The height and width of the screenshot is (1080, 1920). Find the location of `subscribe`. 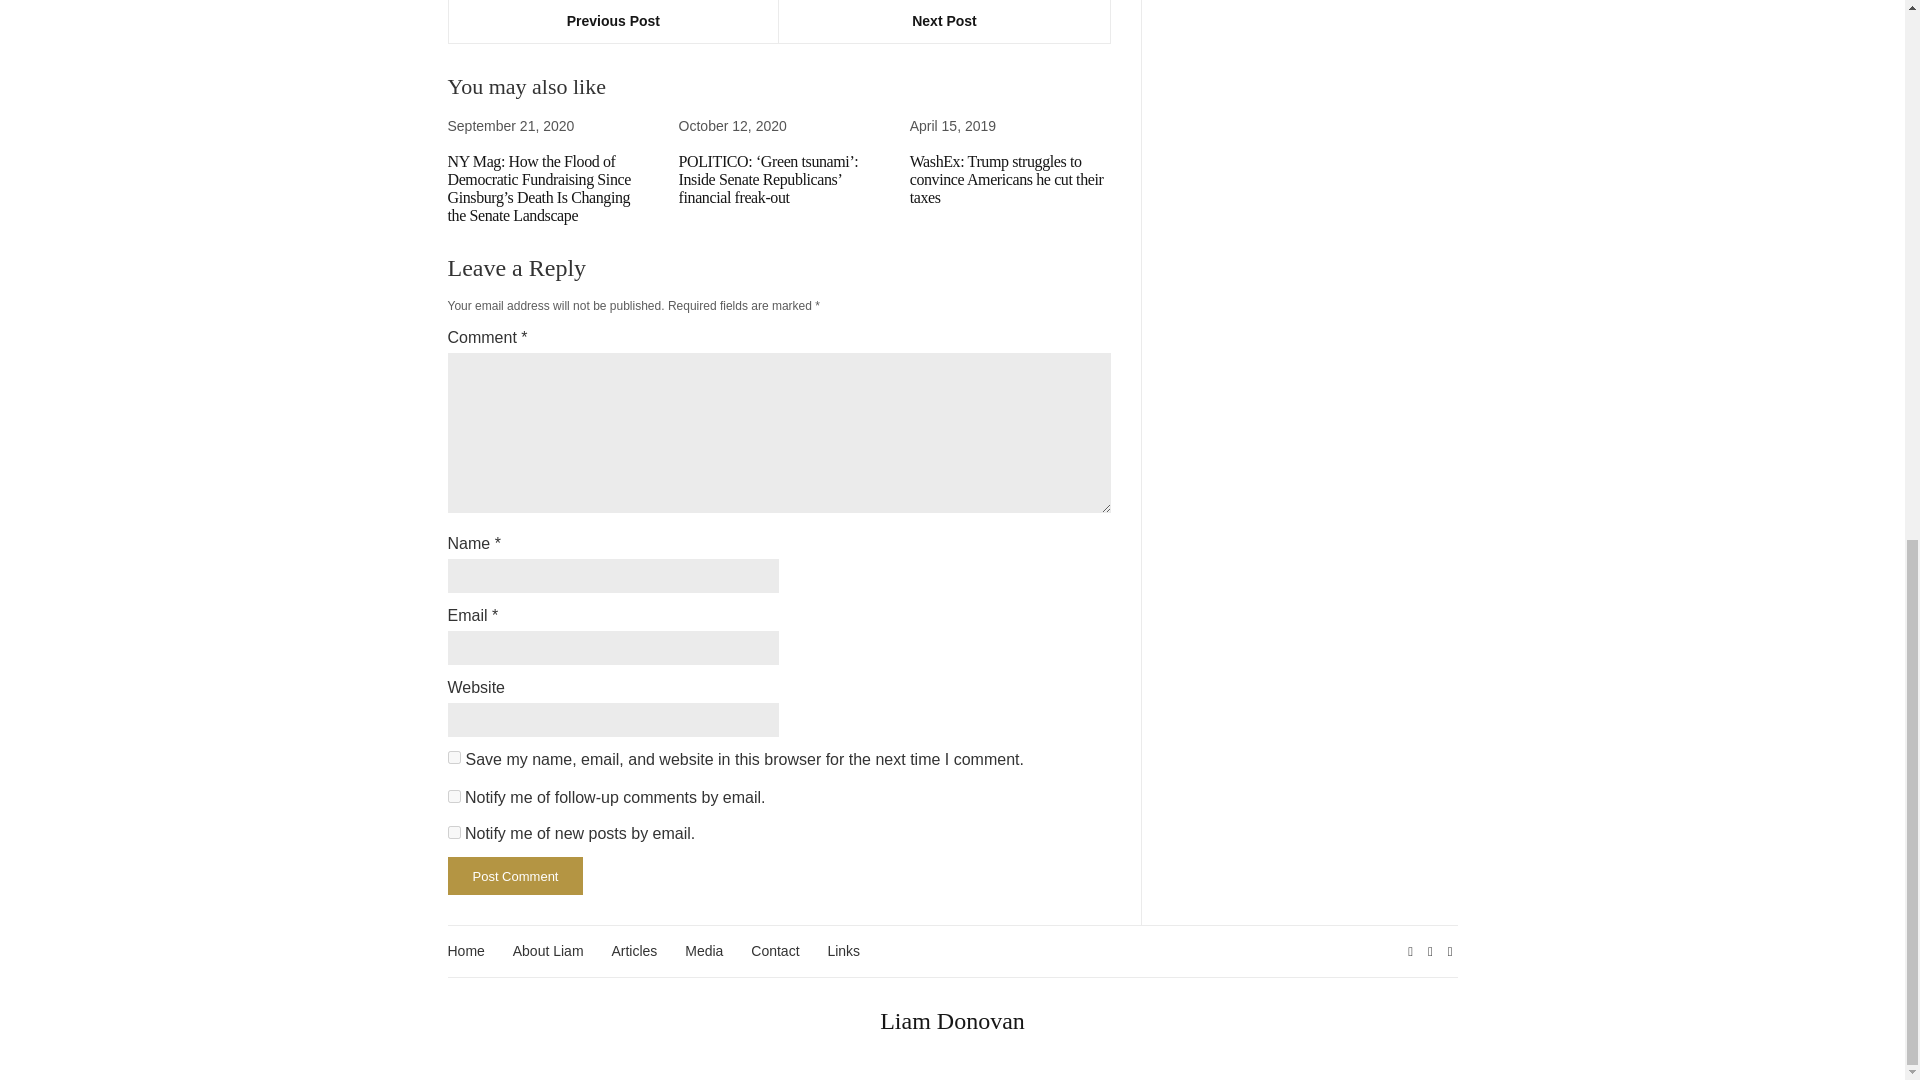

subscribe is located at coordinates (454, 832).